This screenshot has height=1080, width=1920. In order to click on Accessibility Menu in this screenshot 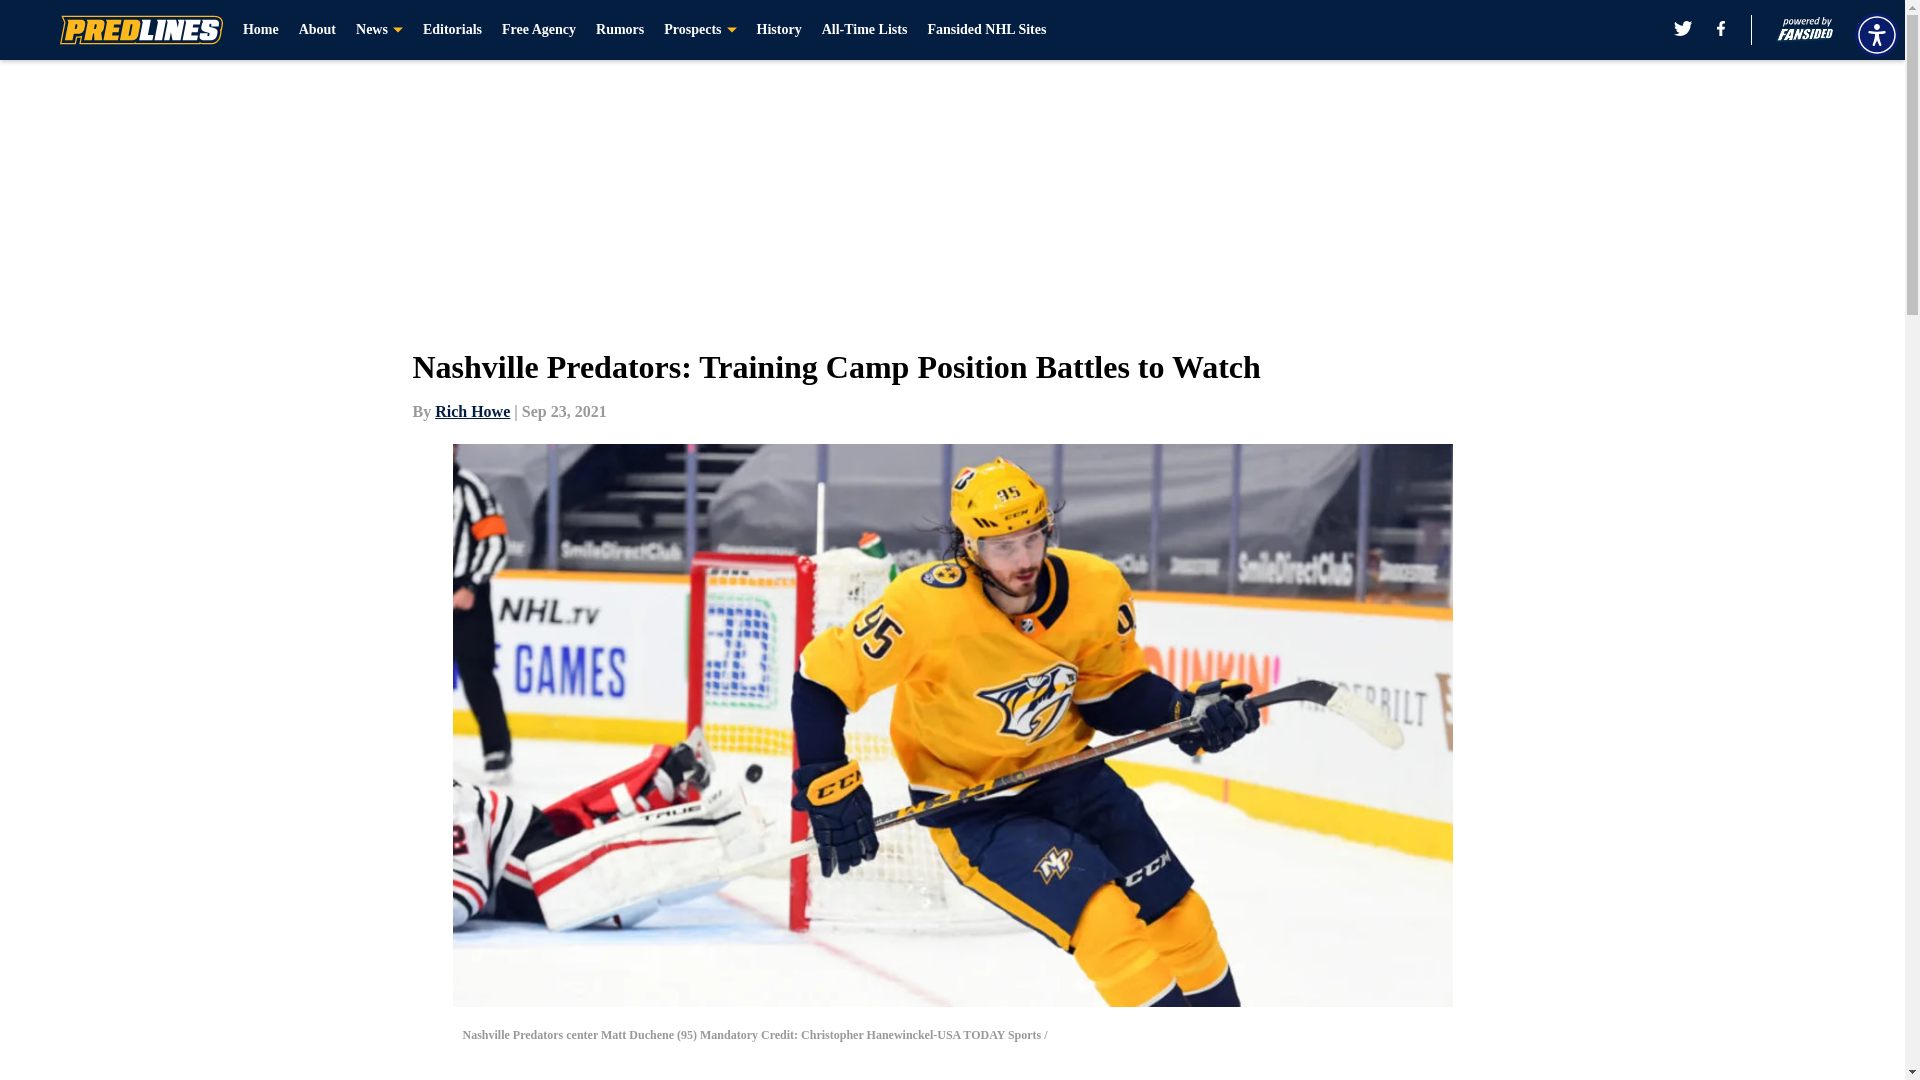, I will do `click(1876, 34)`.